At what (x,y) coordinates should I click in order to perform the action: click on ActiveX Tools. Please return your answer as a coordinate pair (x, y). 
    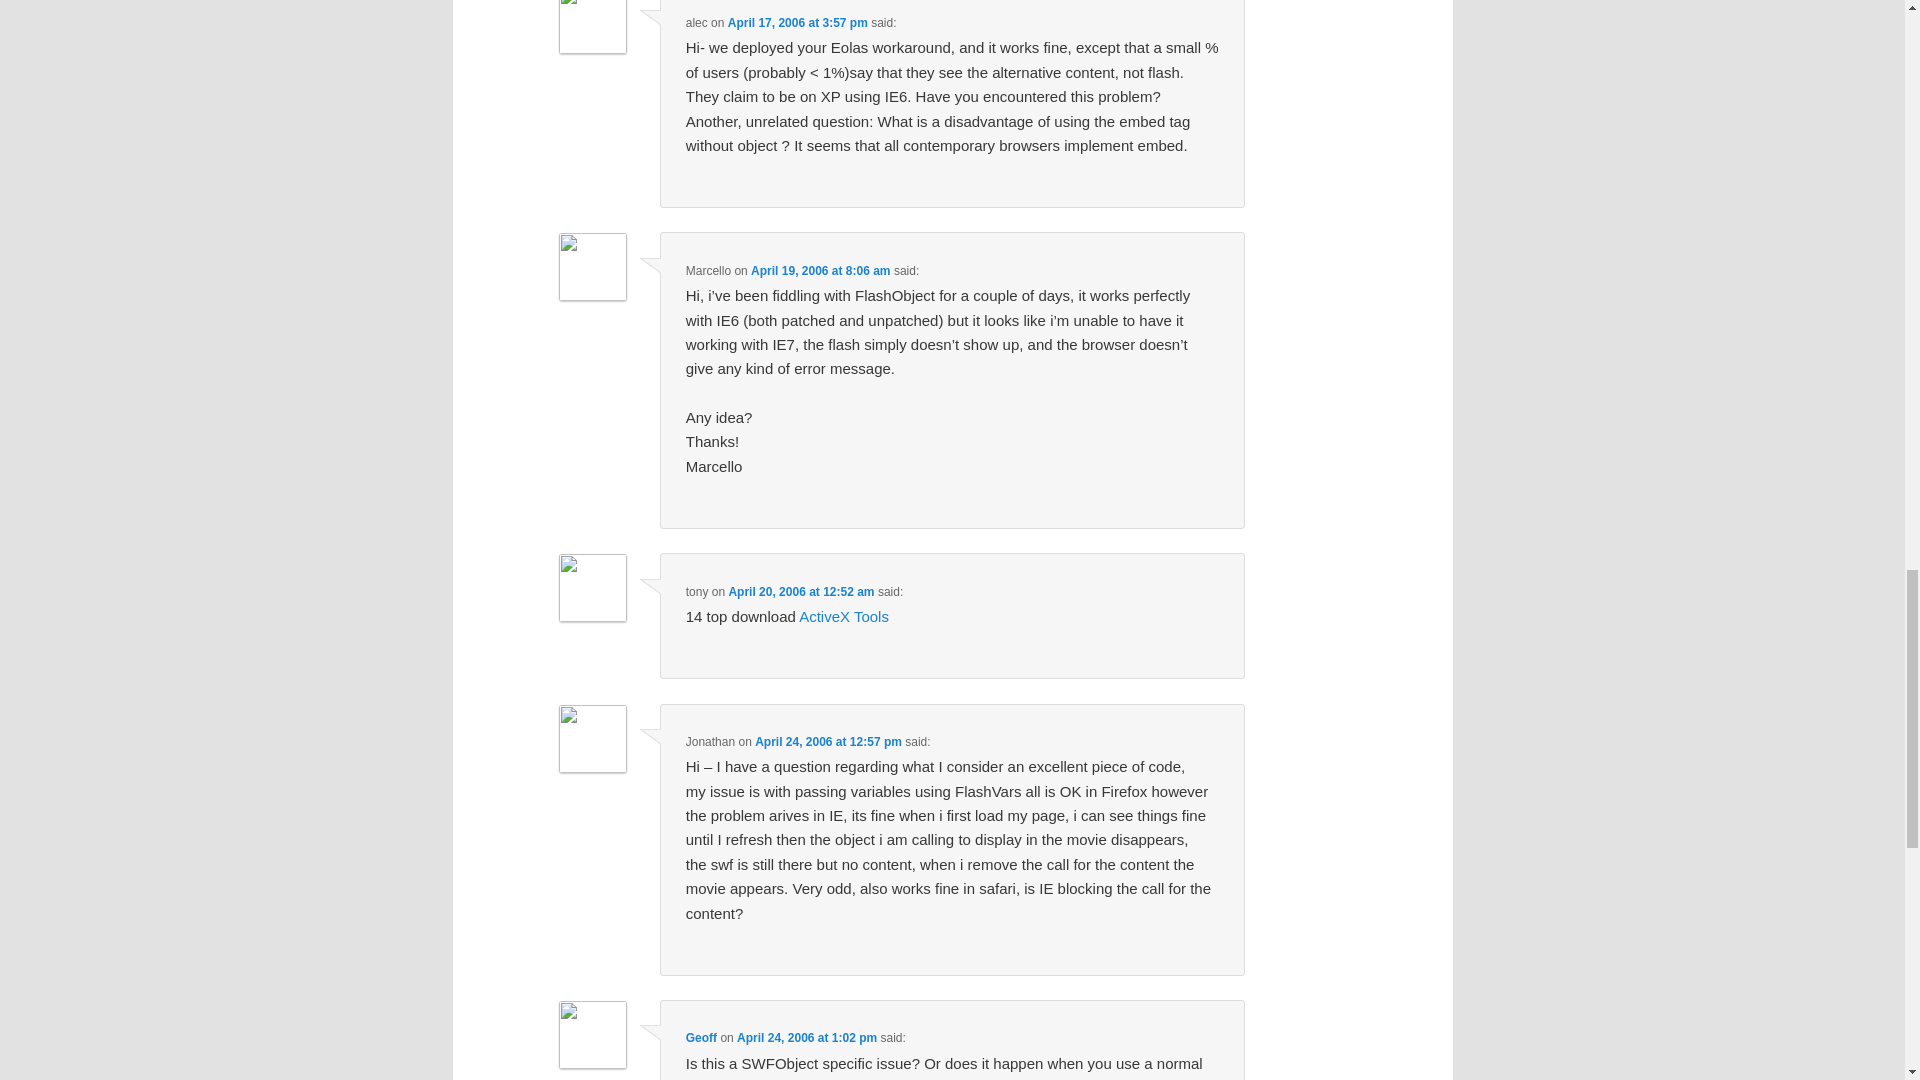
    Looking at the image, I should click on (843, 616).